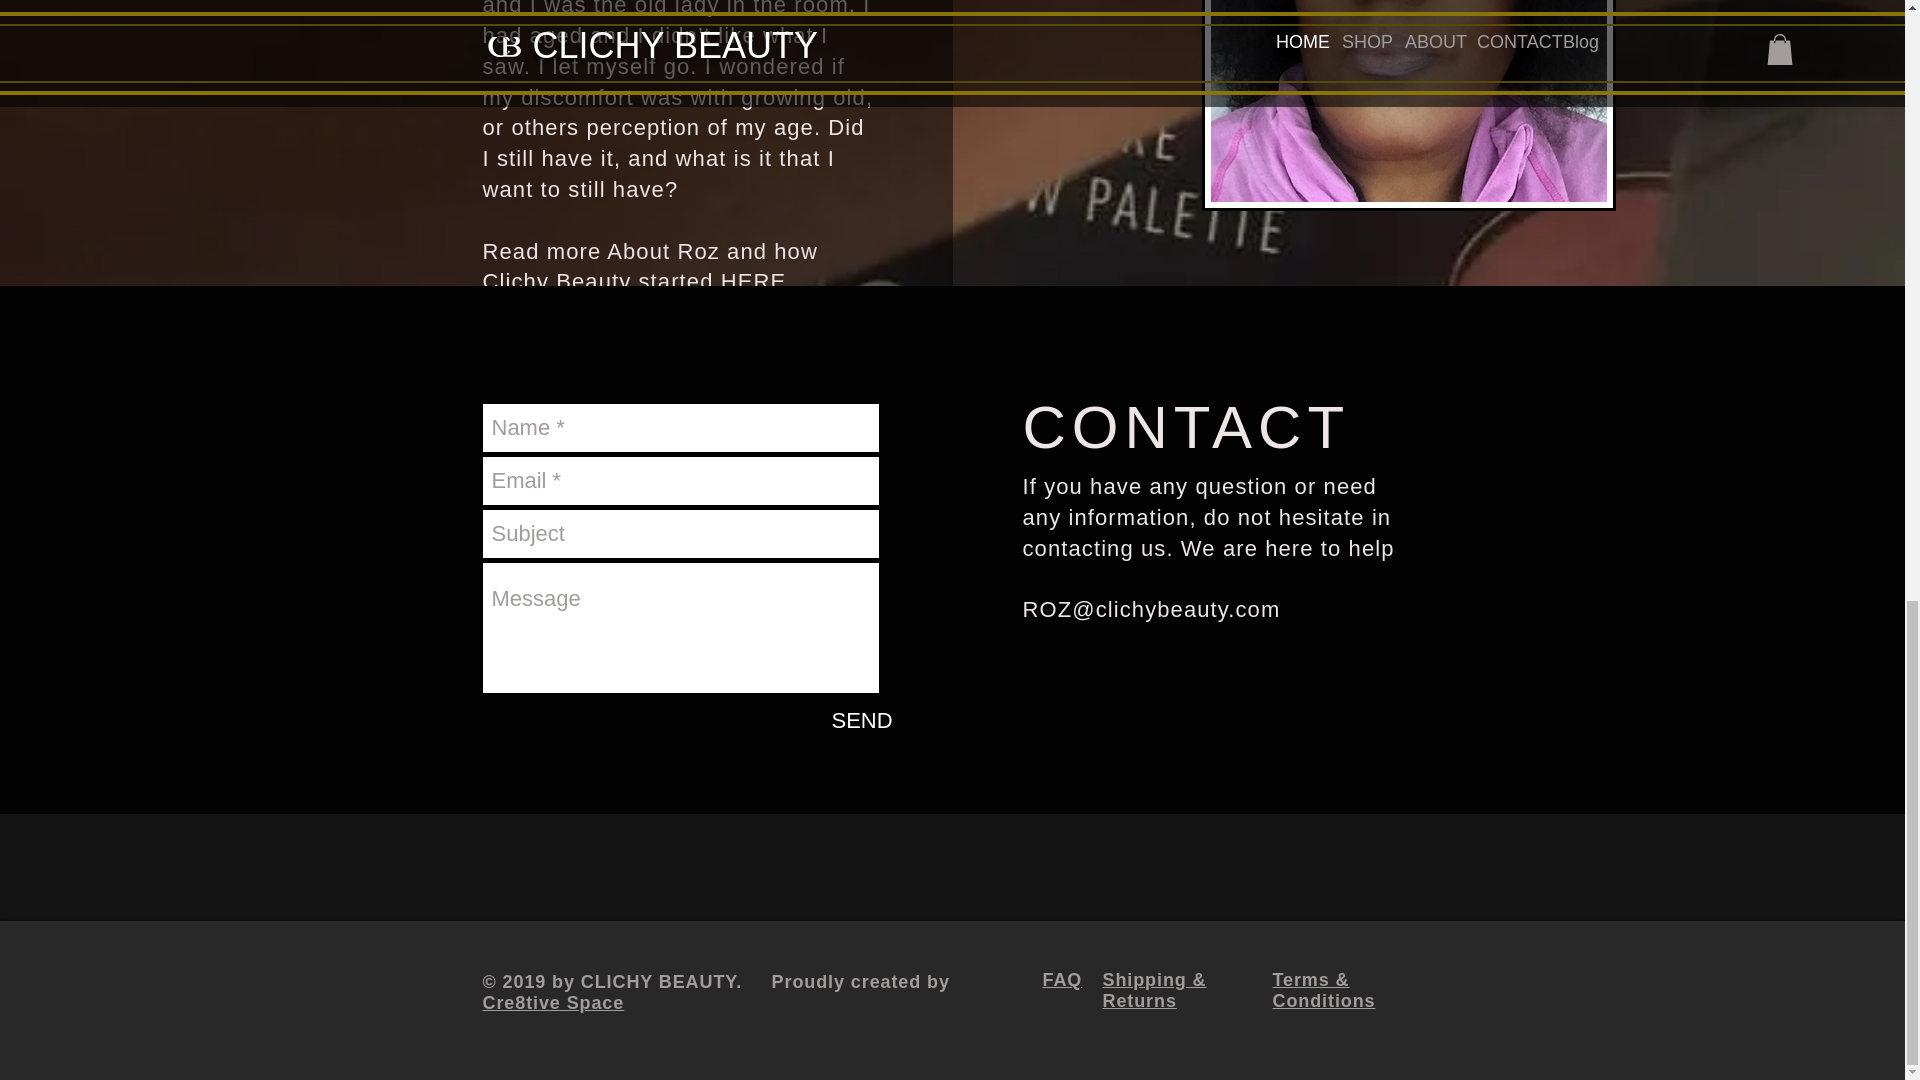  What do you see at coordinates (1062, 980) in the screenshot?
I see `FAQ` at bounding box center [1062, 980].